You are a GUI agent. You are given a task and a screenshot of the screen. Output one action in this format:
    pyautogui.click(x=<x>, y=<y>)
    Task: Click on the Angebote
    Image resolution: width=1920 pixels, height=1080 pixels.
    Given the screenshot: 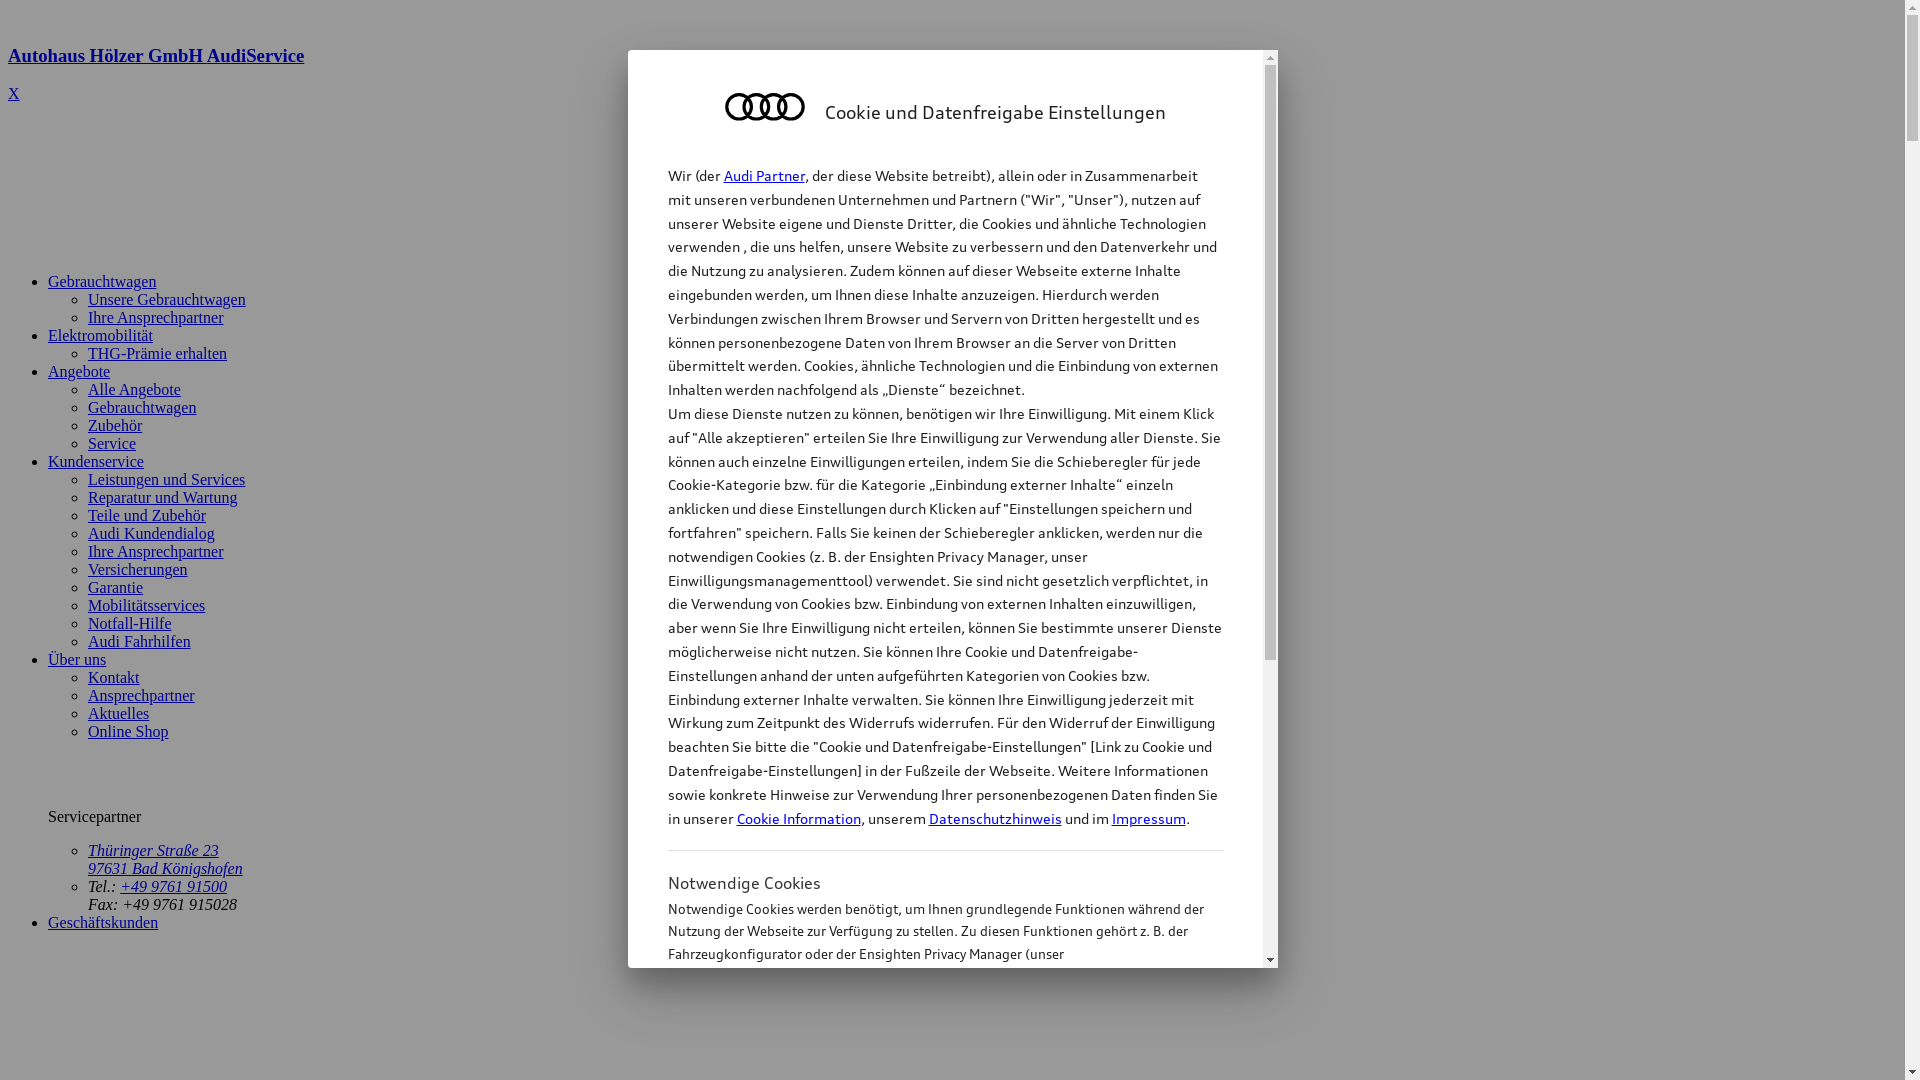 What is the action you would take?
    pyautogui.click(x=79, y=372)
    